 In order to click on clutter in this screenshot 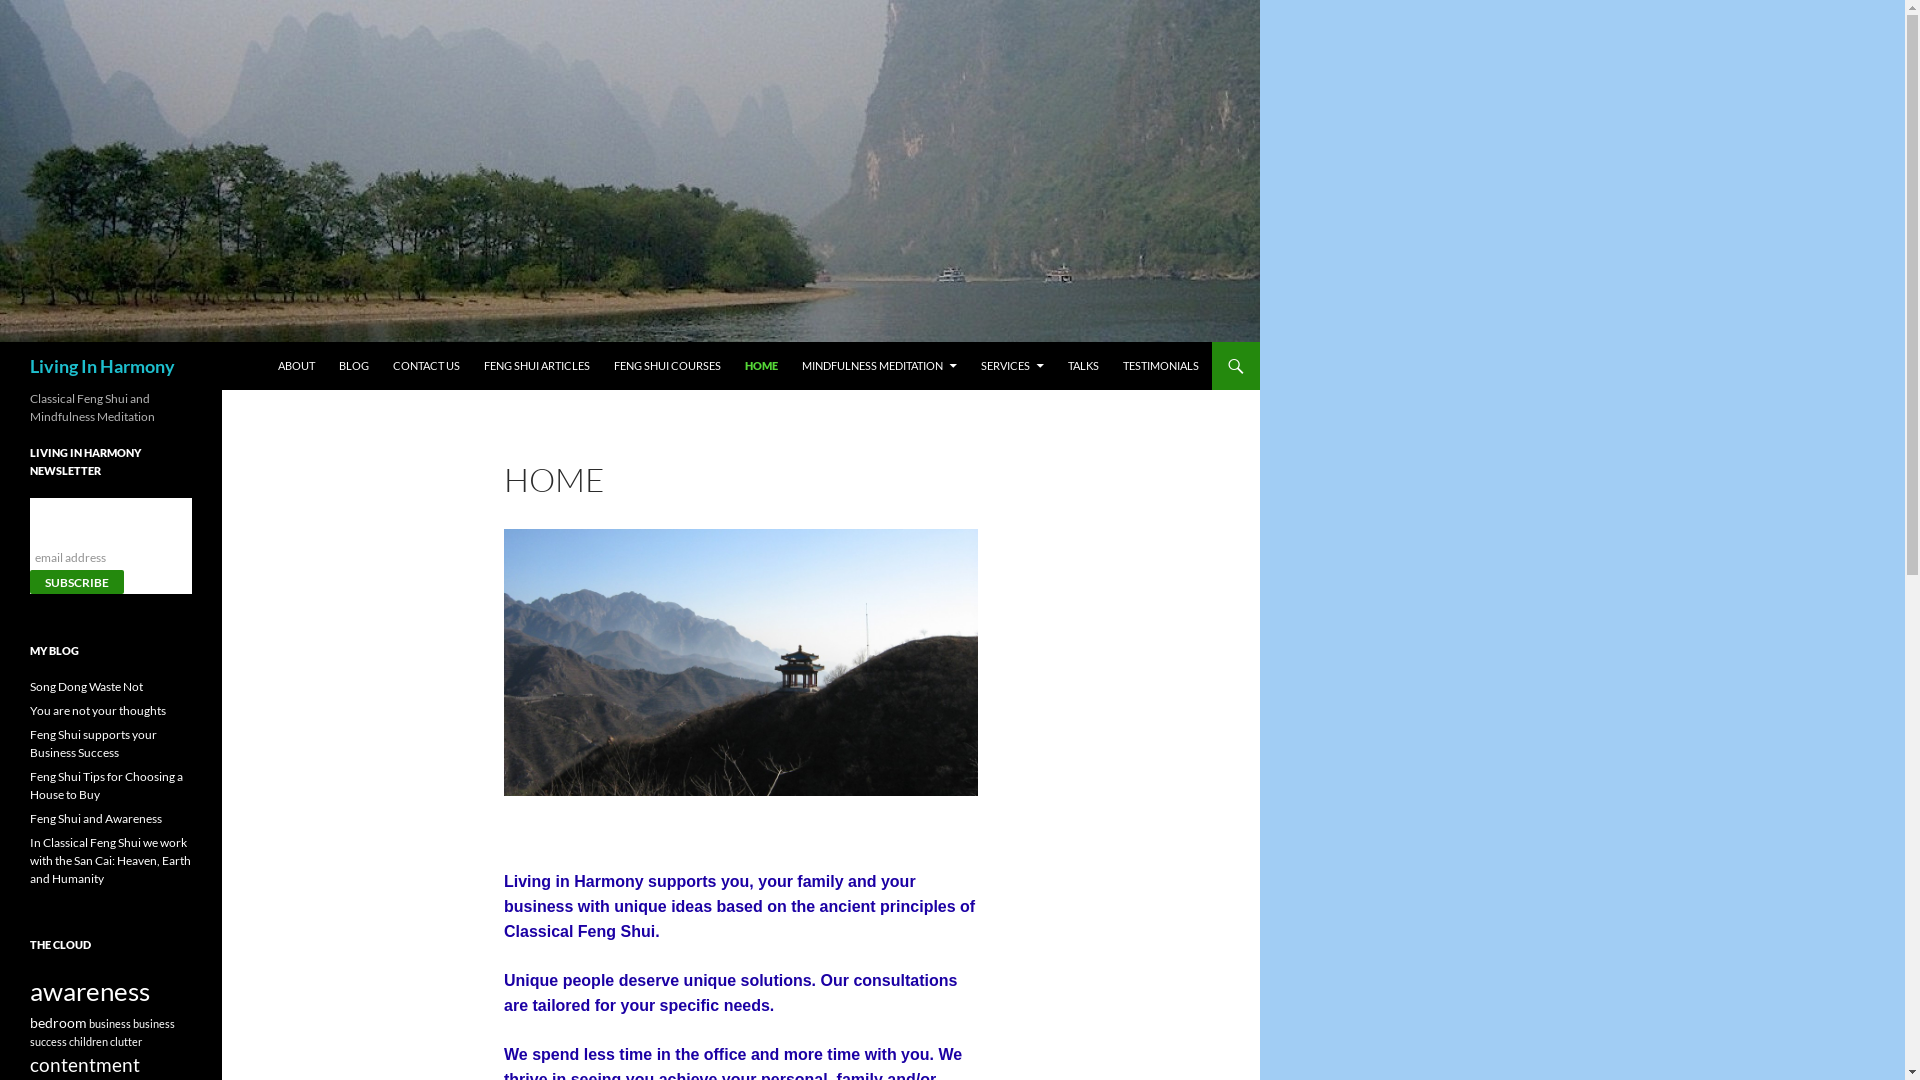, I will do `click(126, 1042)`.